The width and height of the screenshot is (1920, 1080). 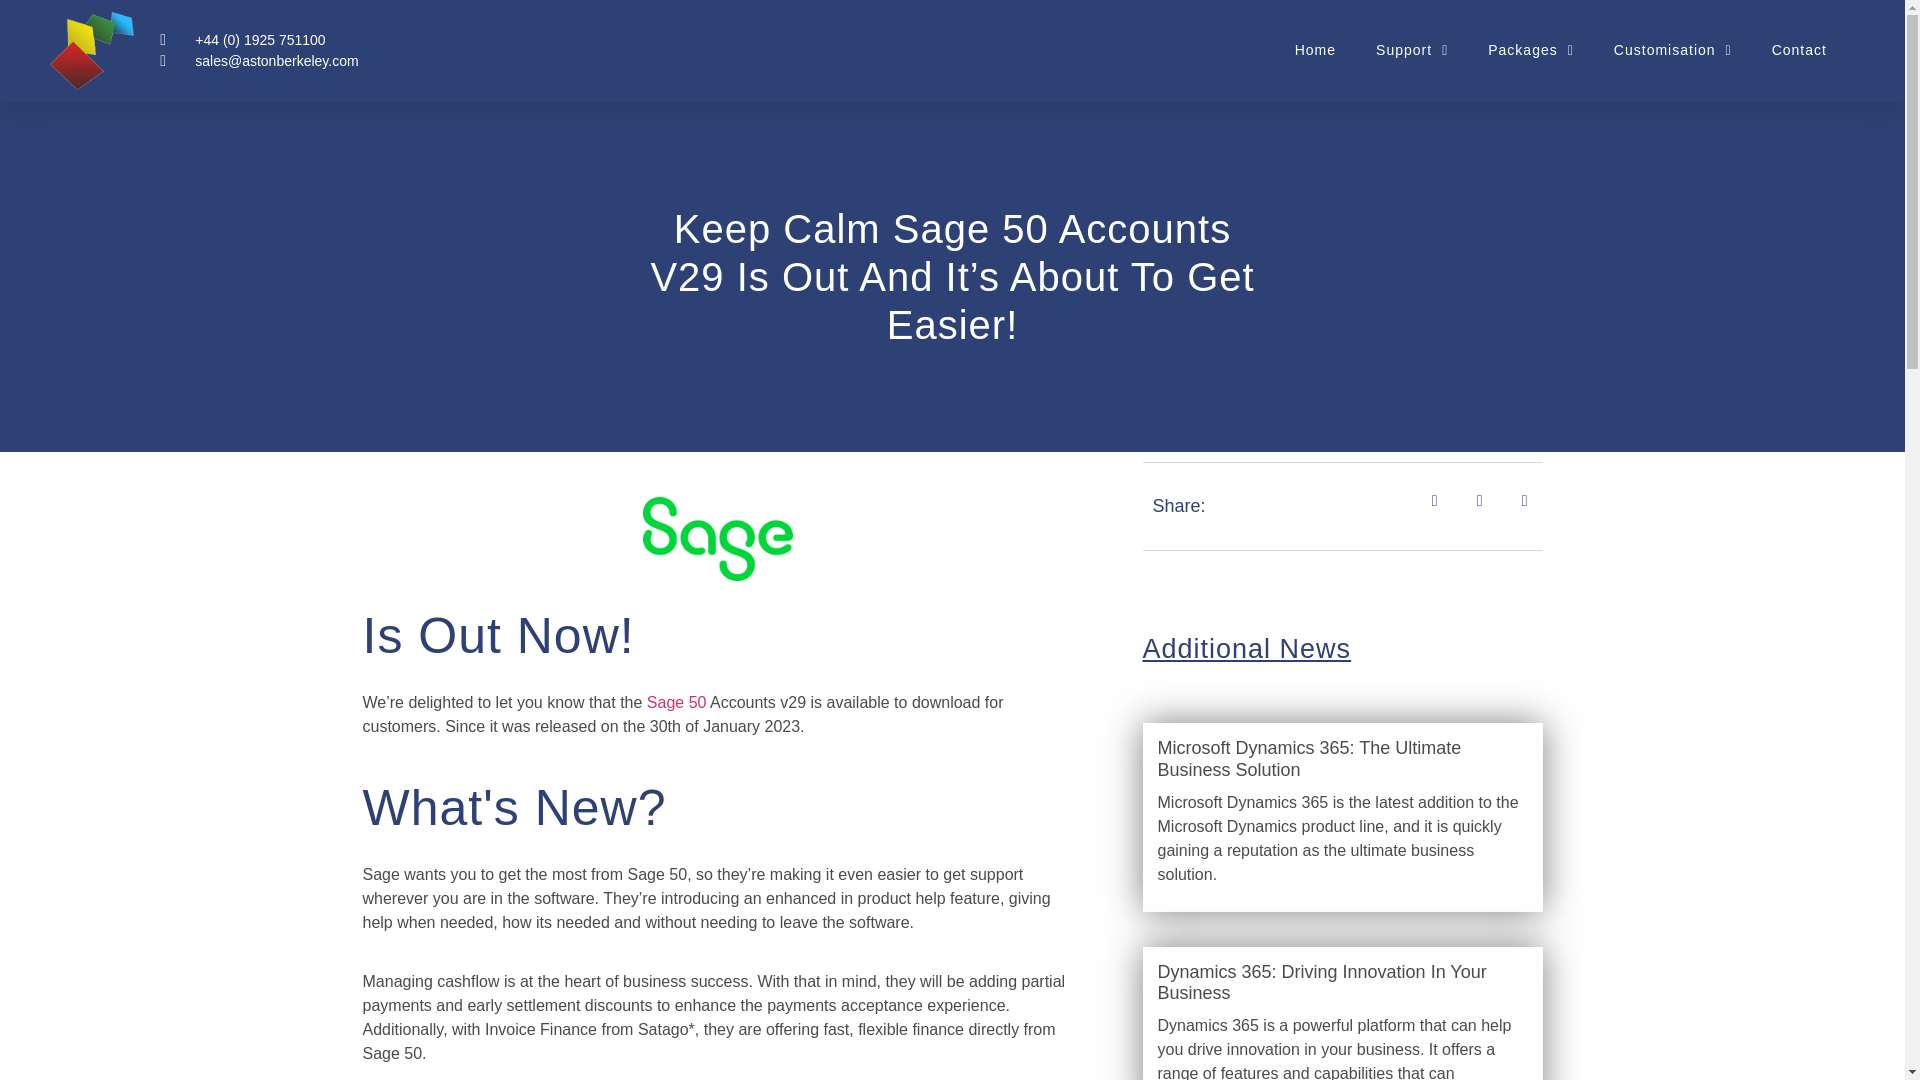 What do you see at coordinates (1799, 51) in the screenshot?
I see `Contact` at bounding box center [1799, 51].